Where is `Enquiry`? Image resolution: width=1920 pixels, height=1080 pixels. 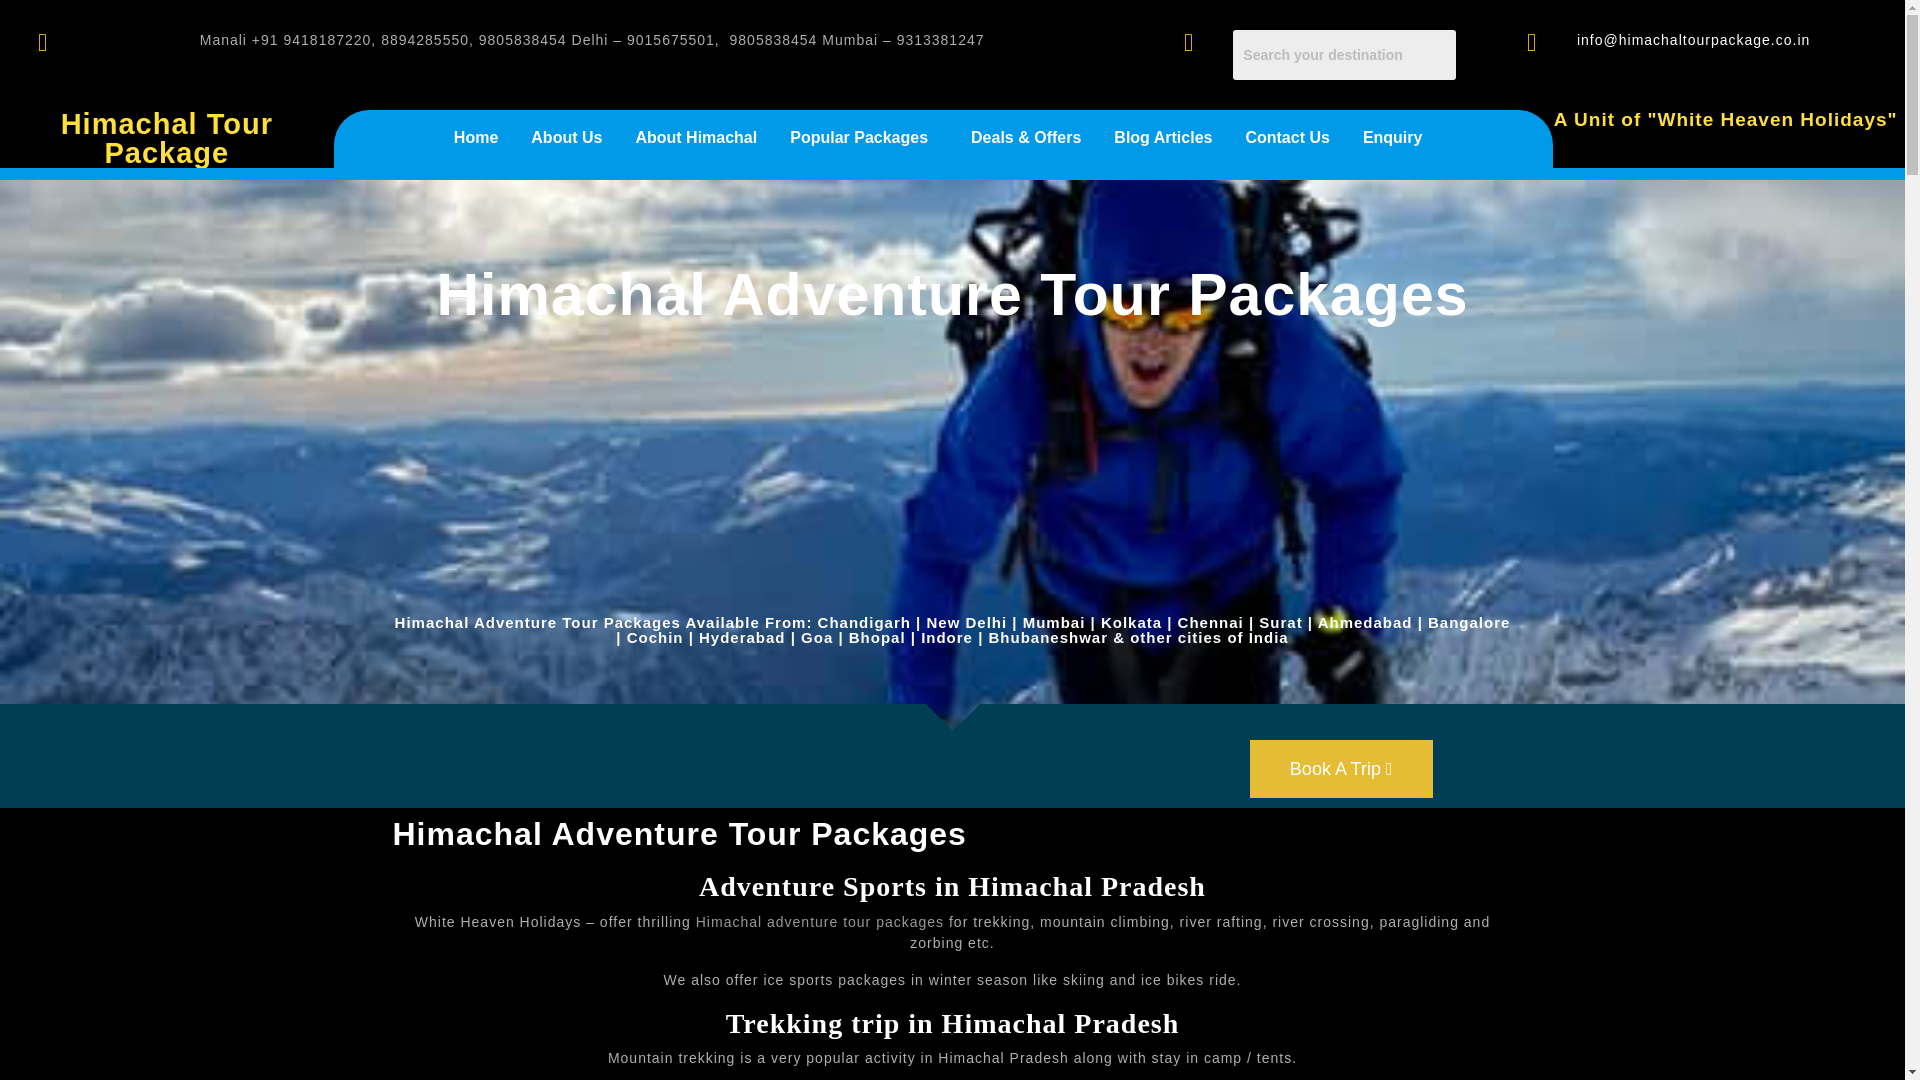 Enquiry is located at coordinates (1392, 137).